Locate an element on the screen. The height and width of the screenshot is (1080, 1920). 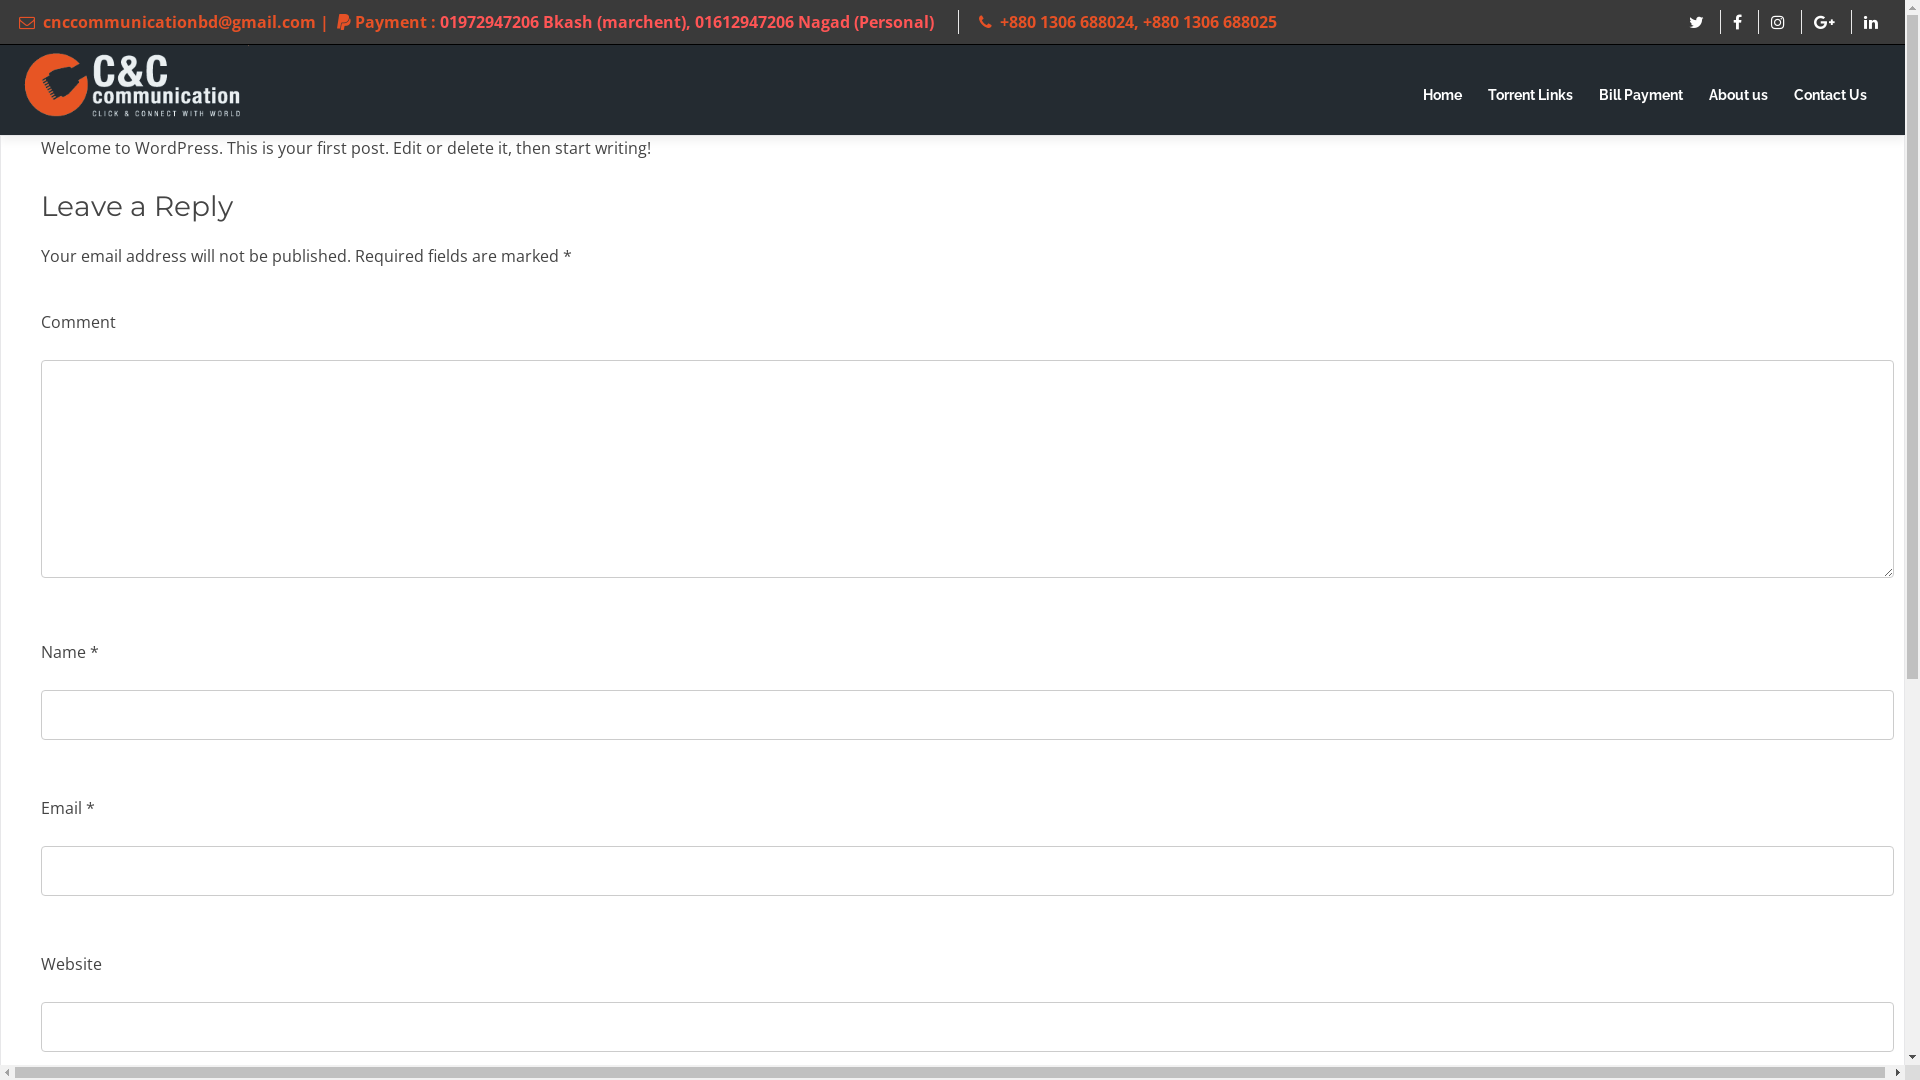
cnccommunicationbd@gmail.com is located at coordinates (180, 22).